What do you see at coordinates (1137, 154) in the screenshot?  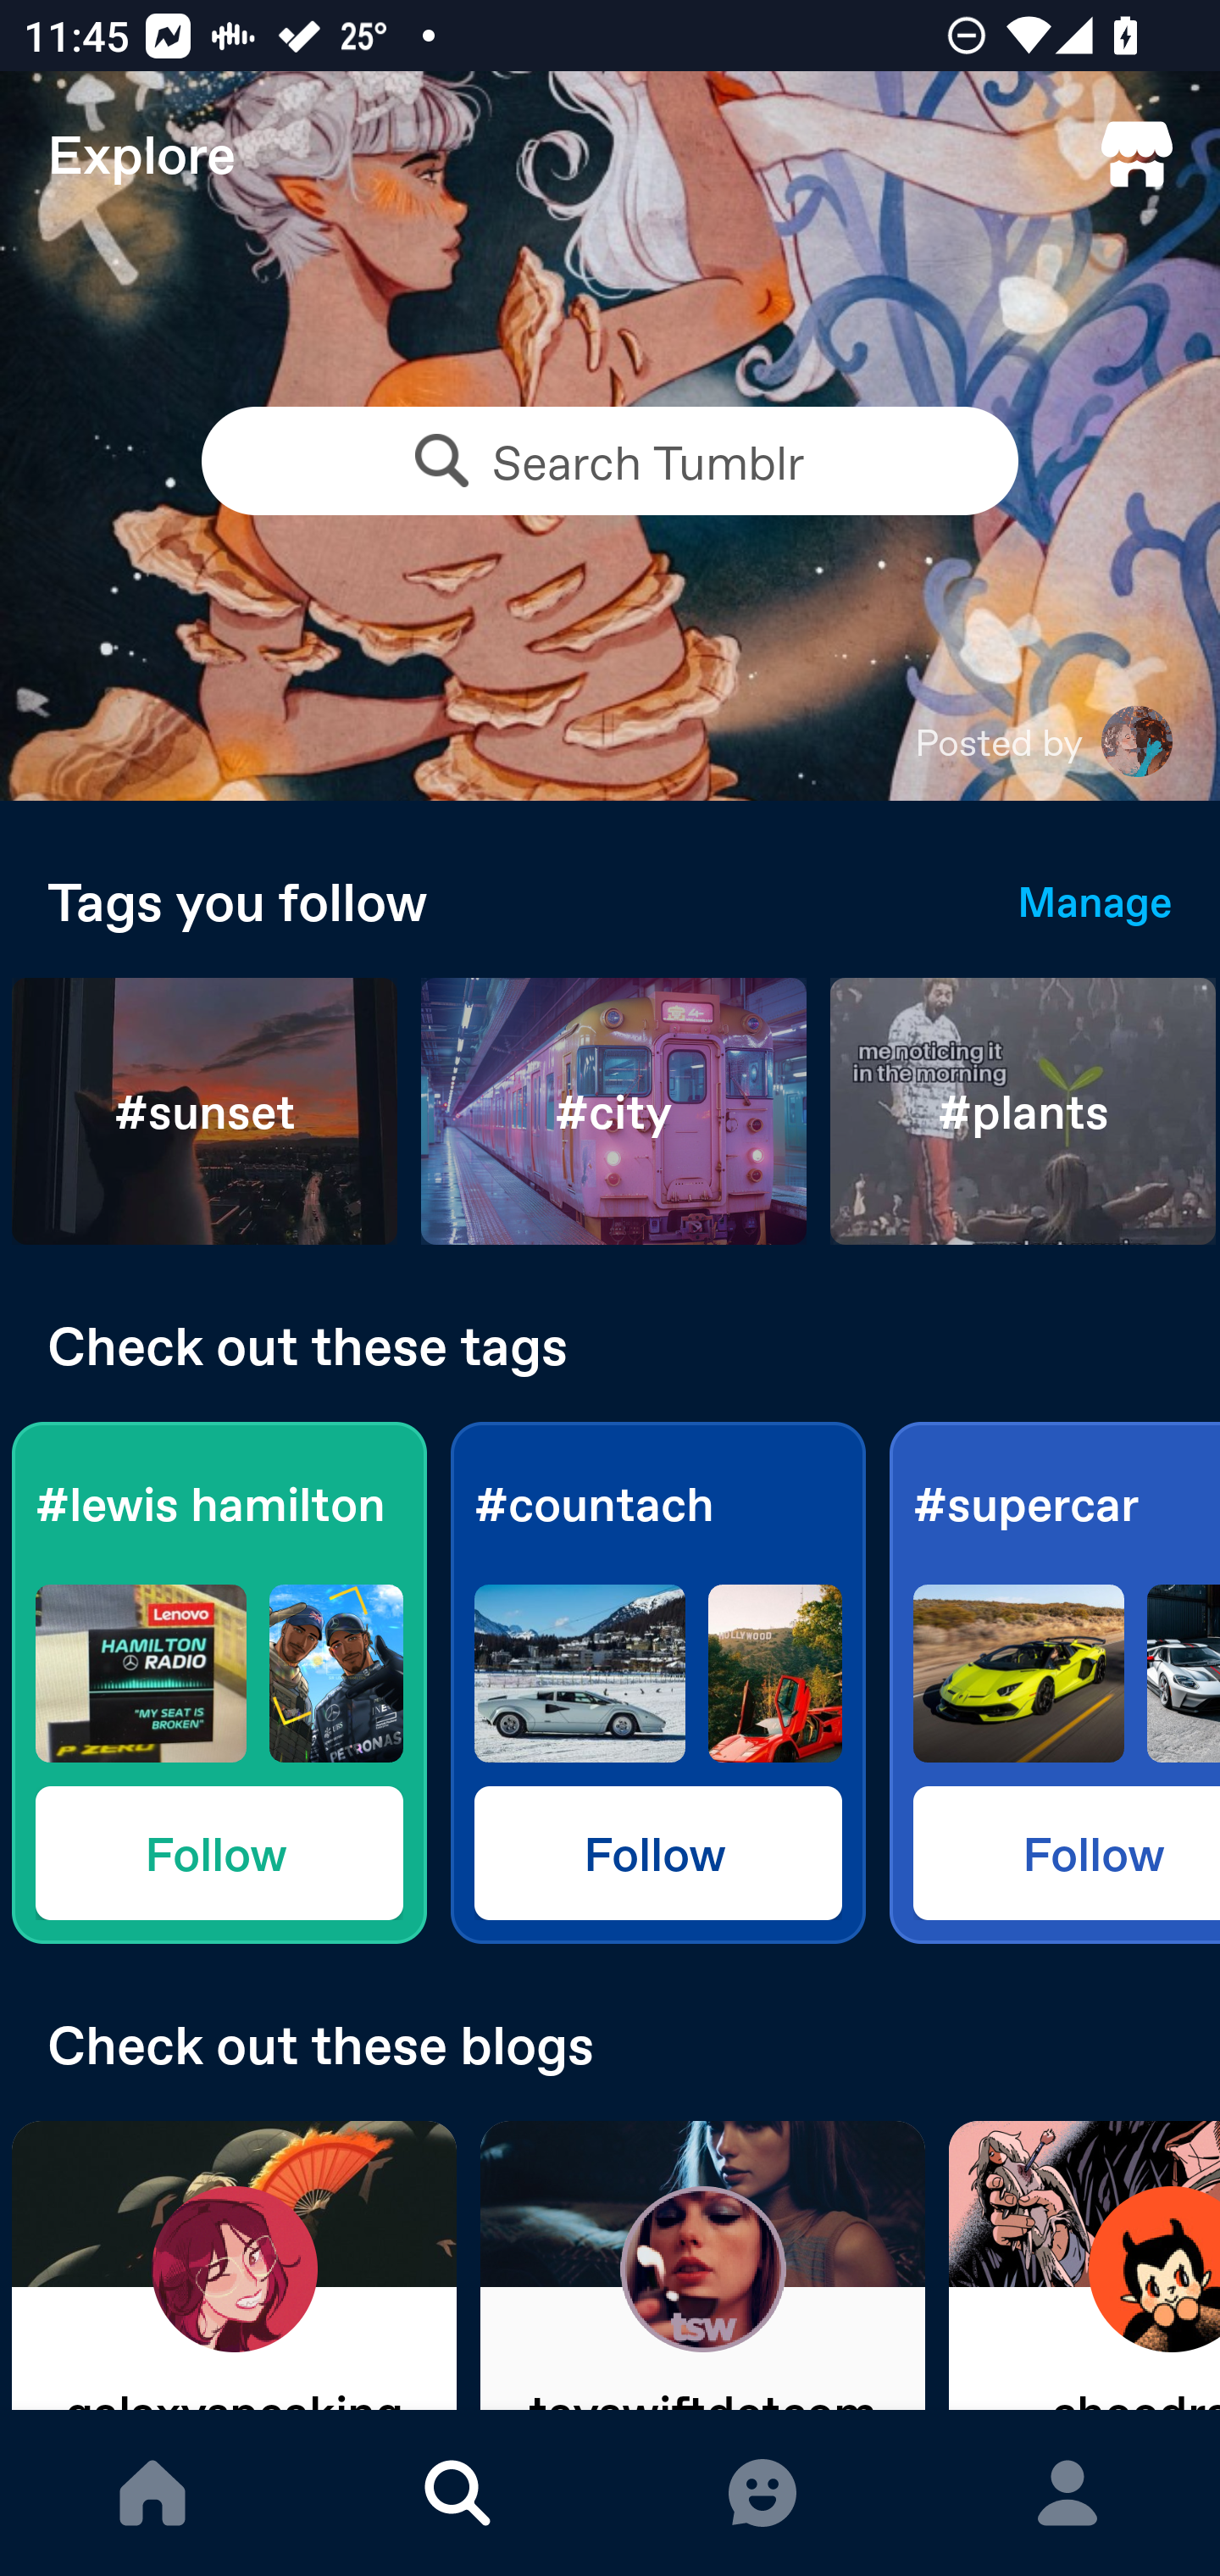 I see `TumblrMart` at bounding box center [1137, 154].